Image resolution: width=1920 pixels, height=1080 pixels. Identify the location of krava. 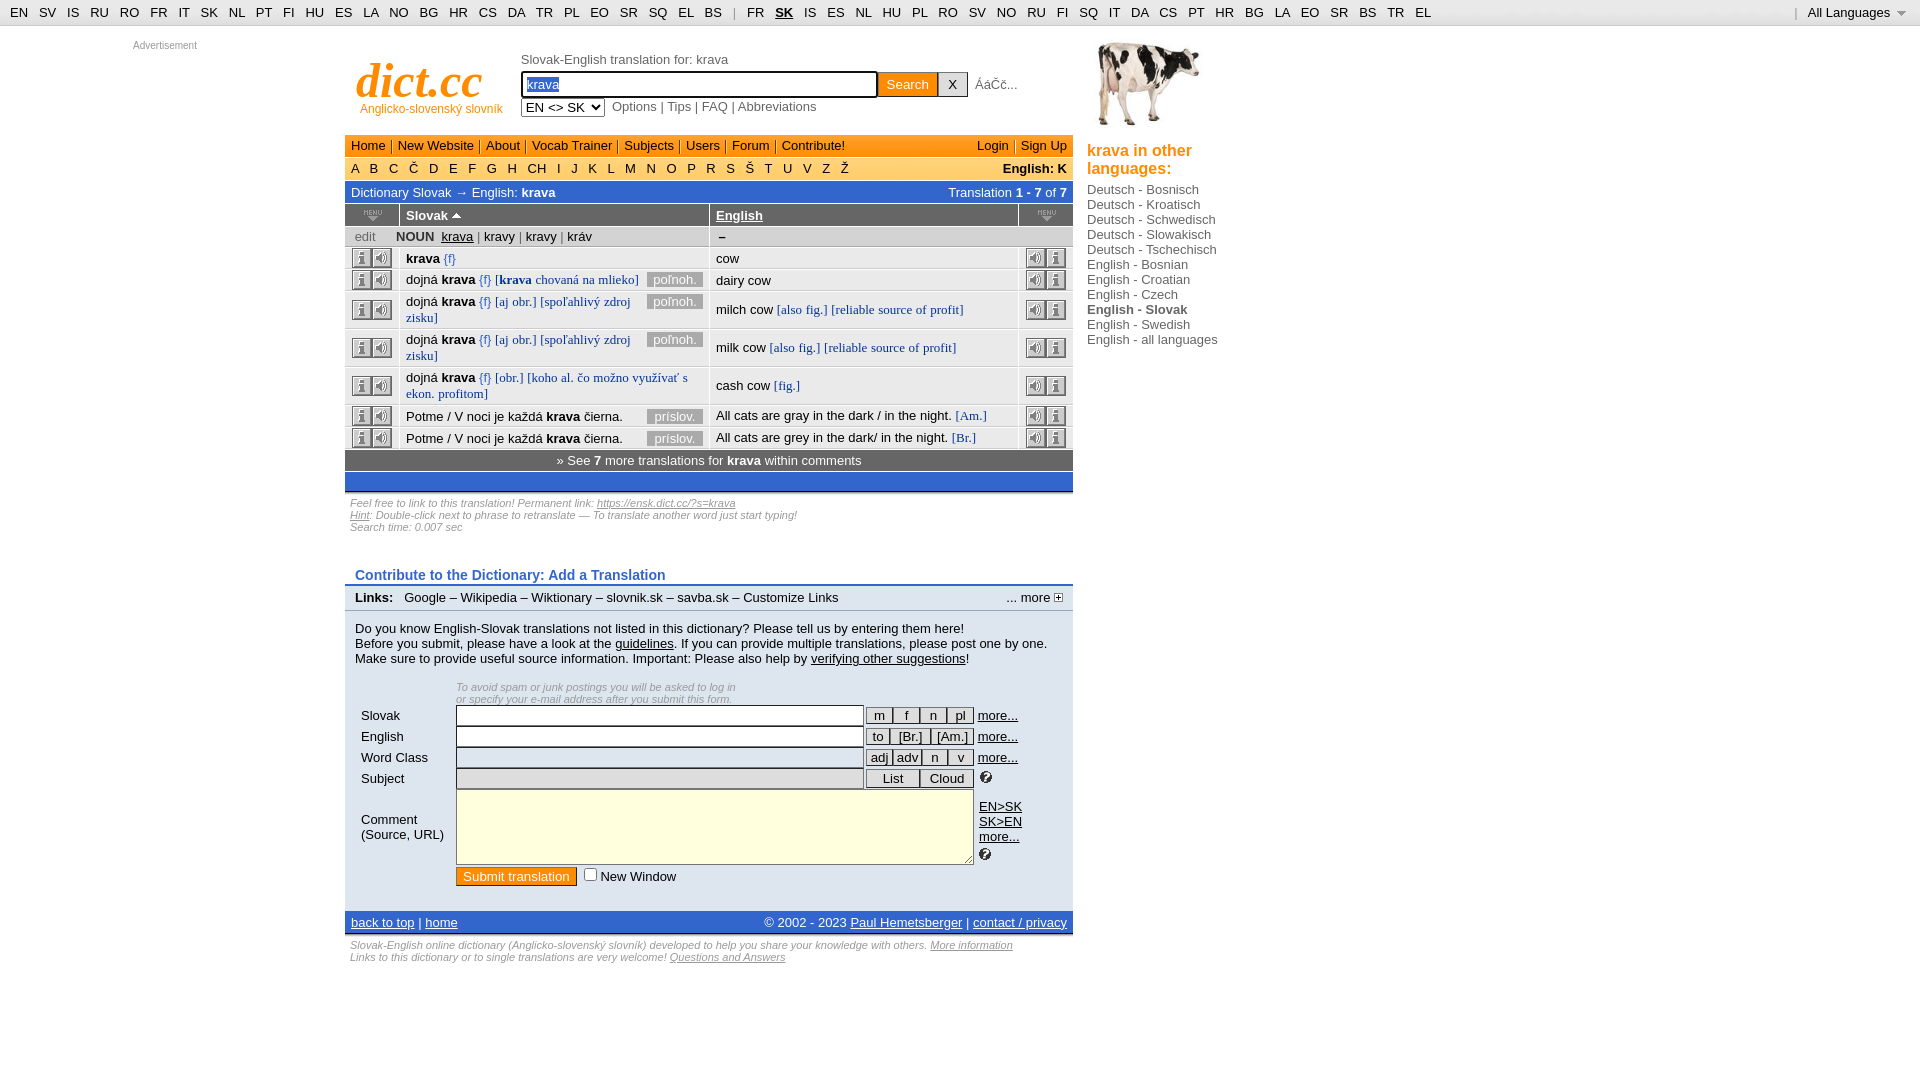
(563, 438).